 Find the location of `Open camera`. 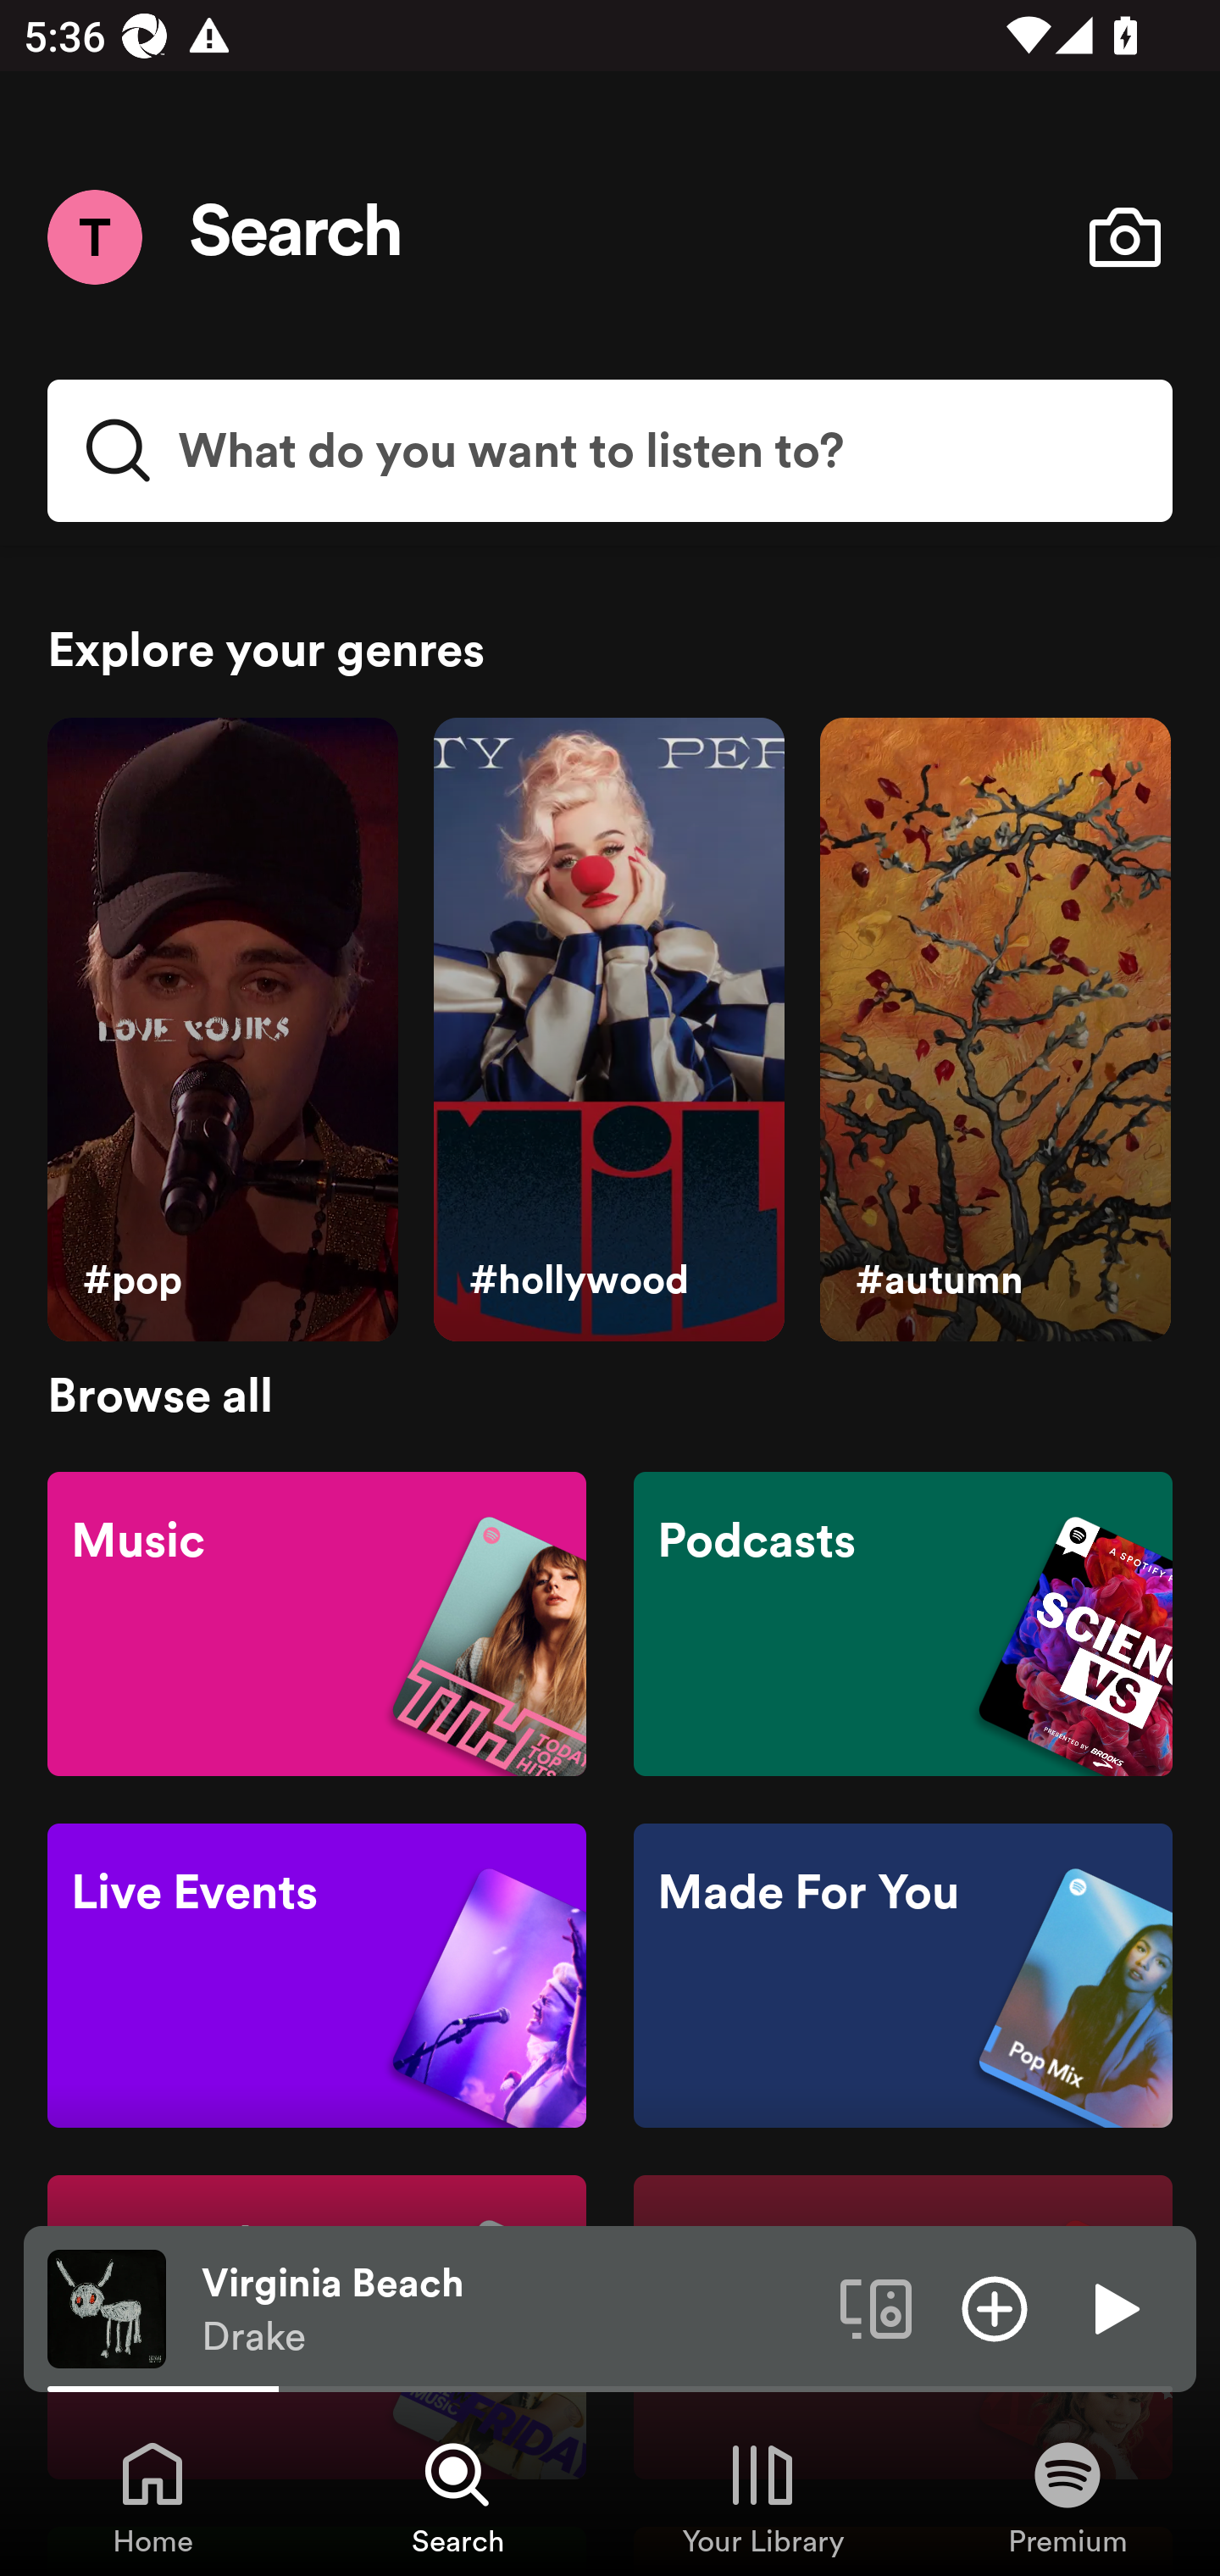

Open camera is located at coordinates (1124, 237).